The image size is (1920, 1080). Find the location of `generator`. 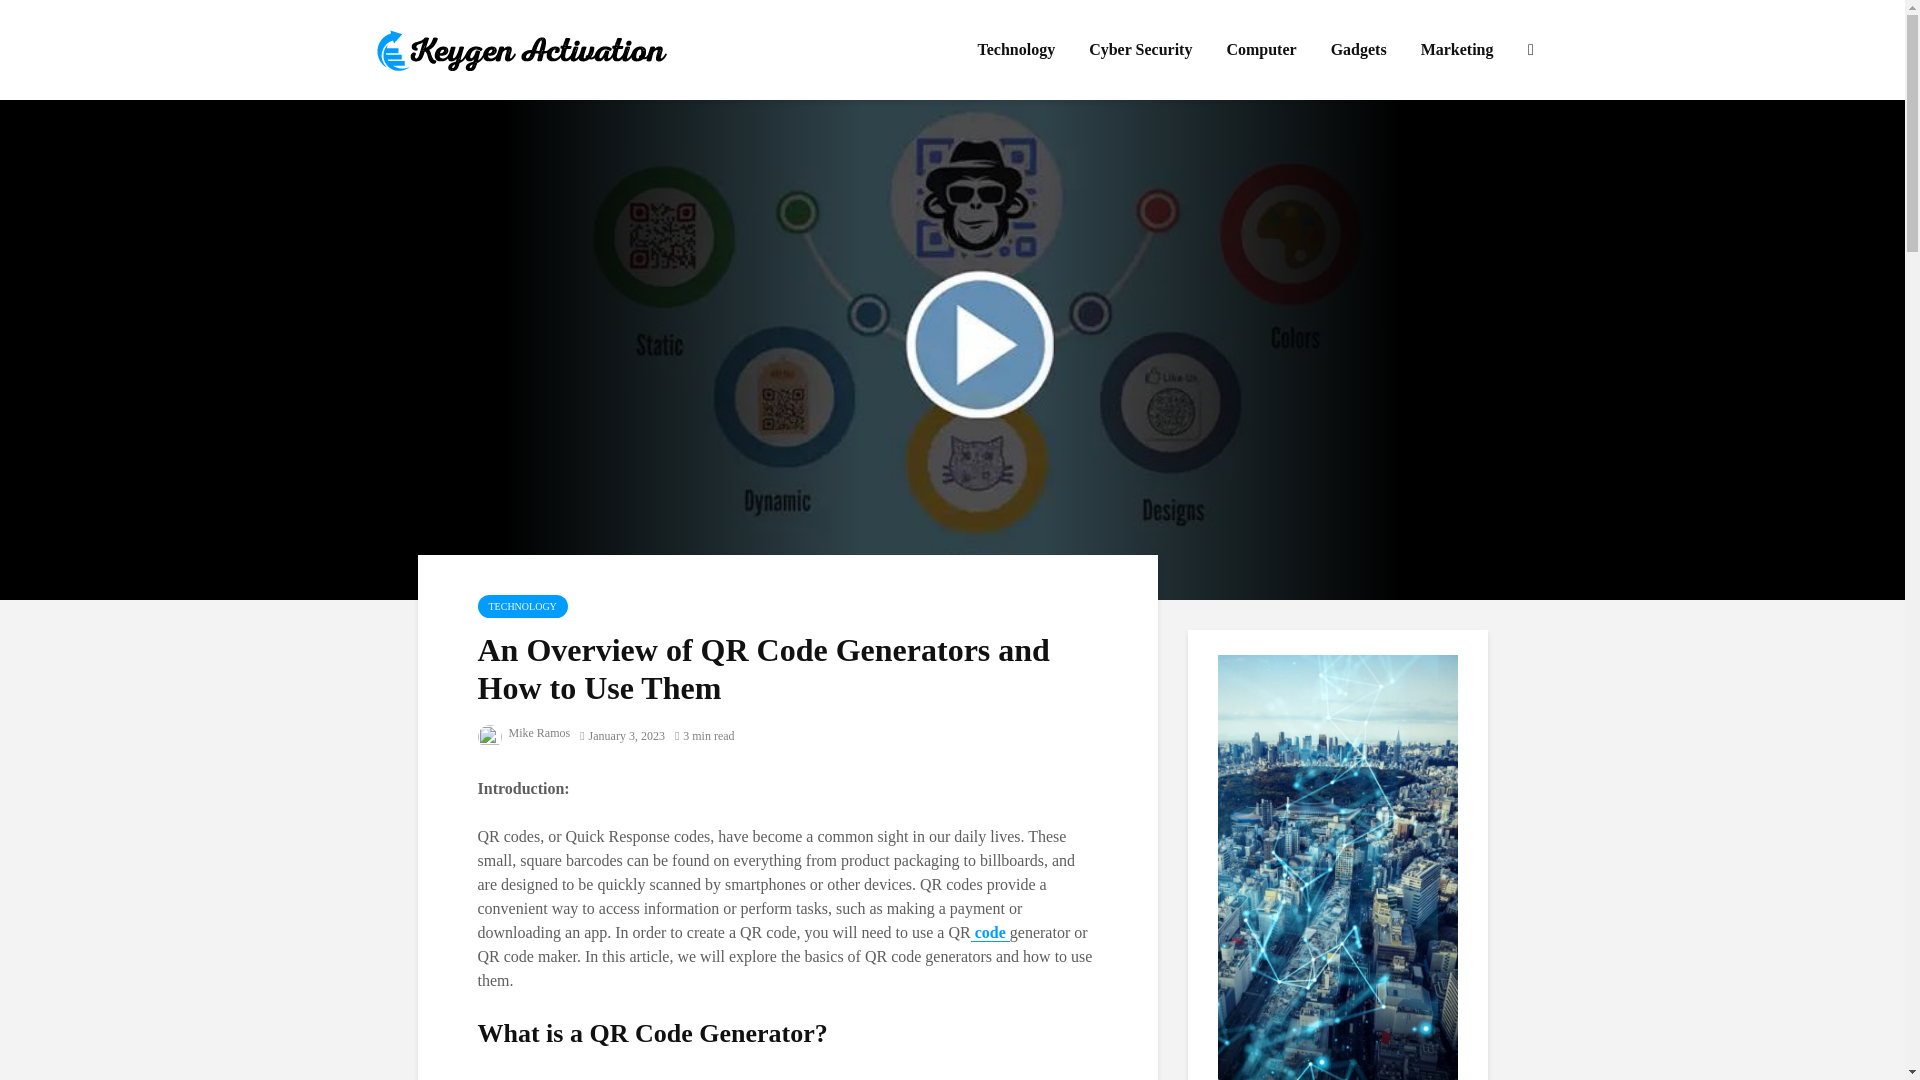

generator is located at coordinates (570, 1078).